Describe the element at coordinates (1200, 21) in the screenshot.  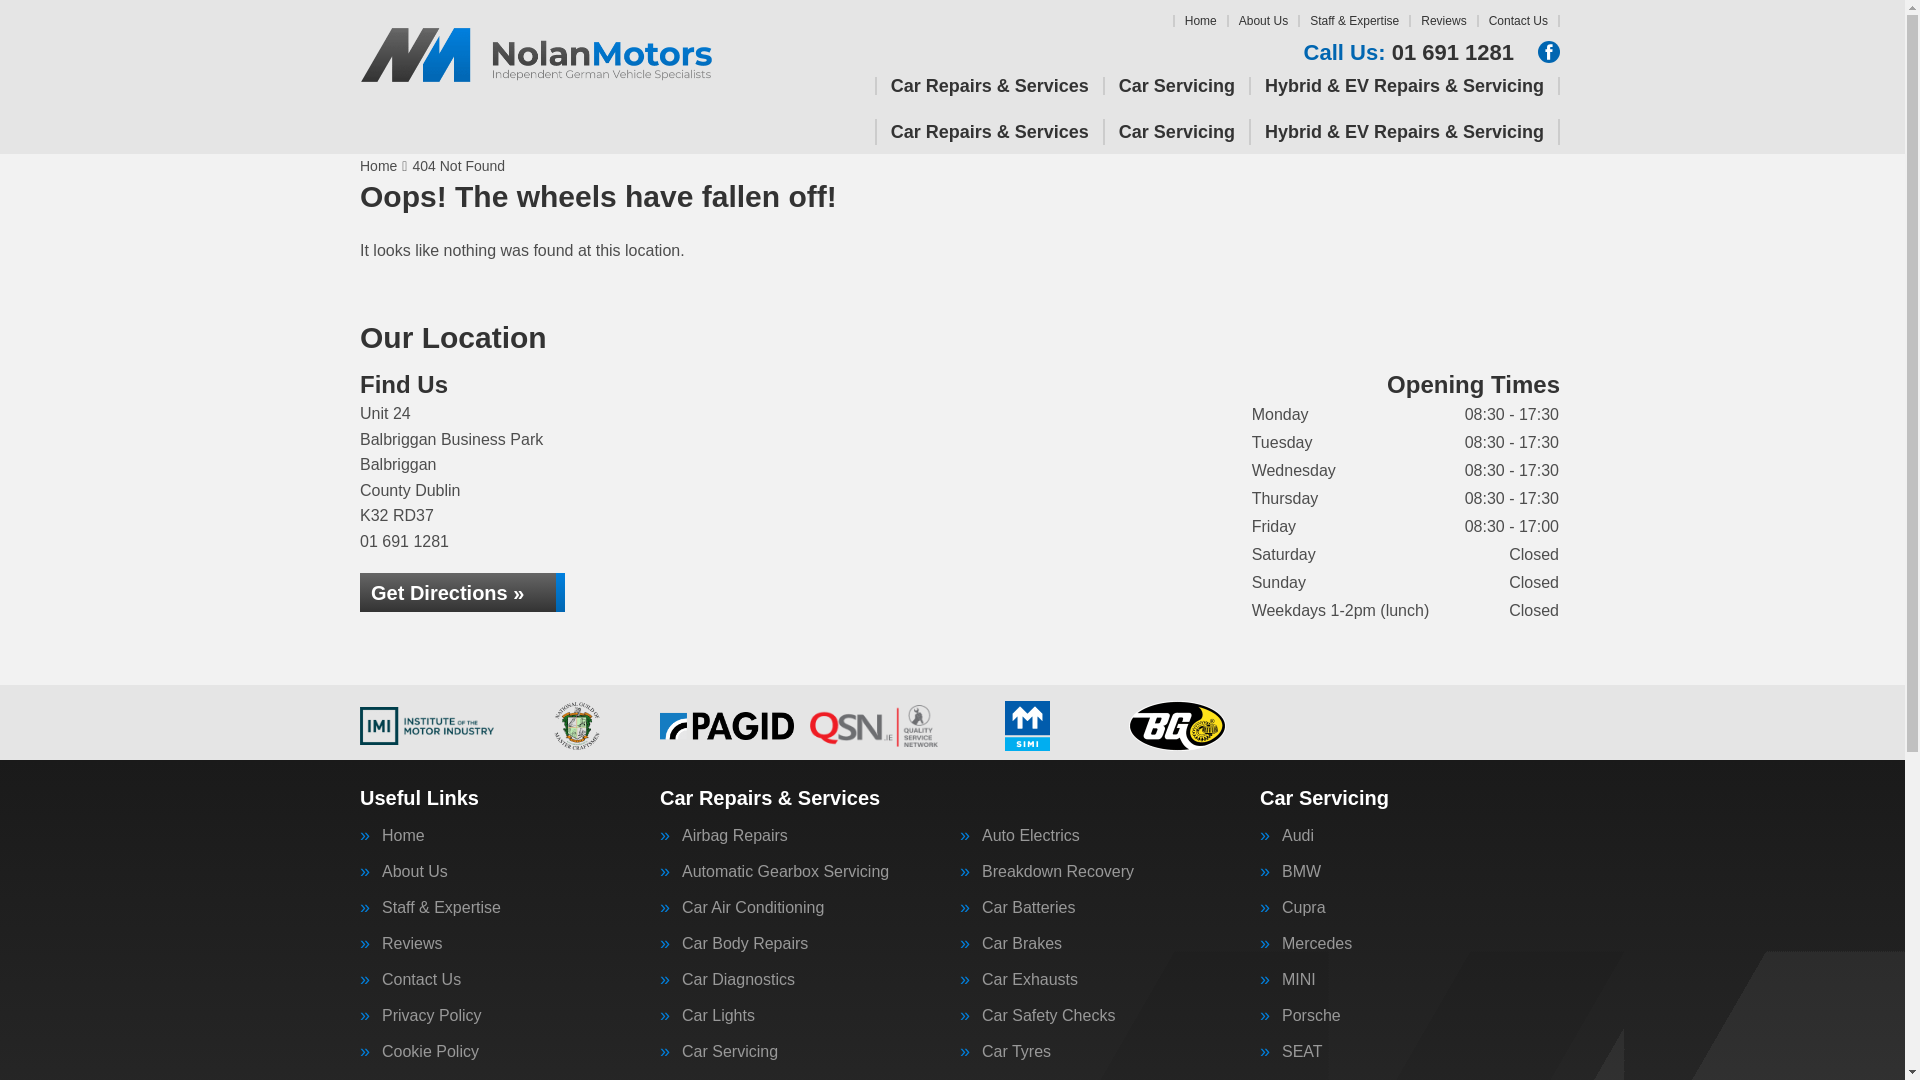
I see `Home` at that location.